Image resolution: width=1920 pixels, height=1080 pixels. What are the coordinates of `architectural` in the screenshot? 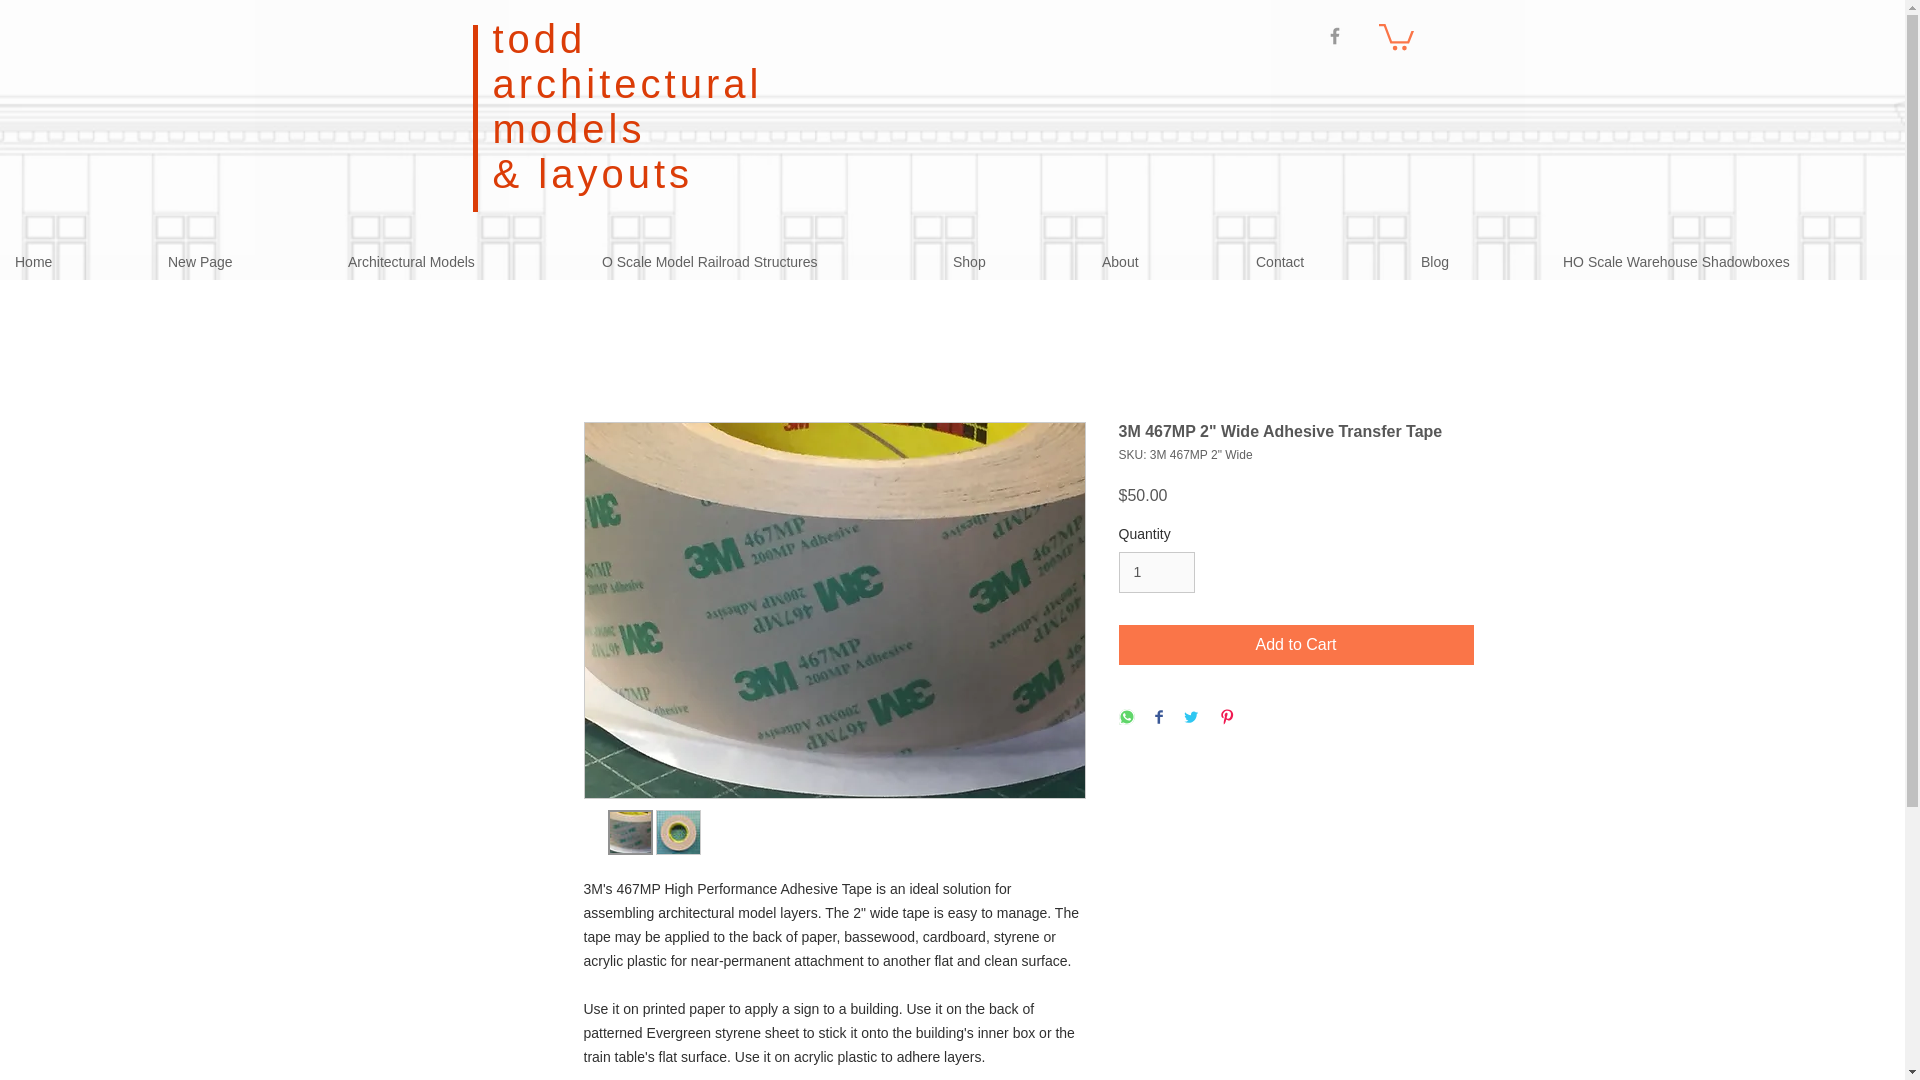 It's located at (626, 83).